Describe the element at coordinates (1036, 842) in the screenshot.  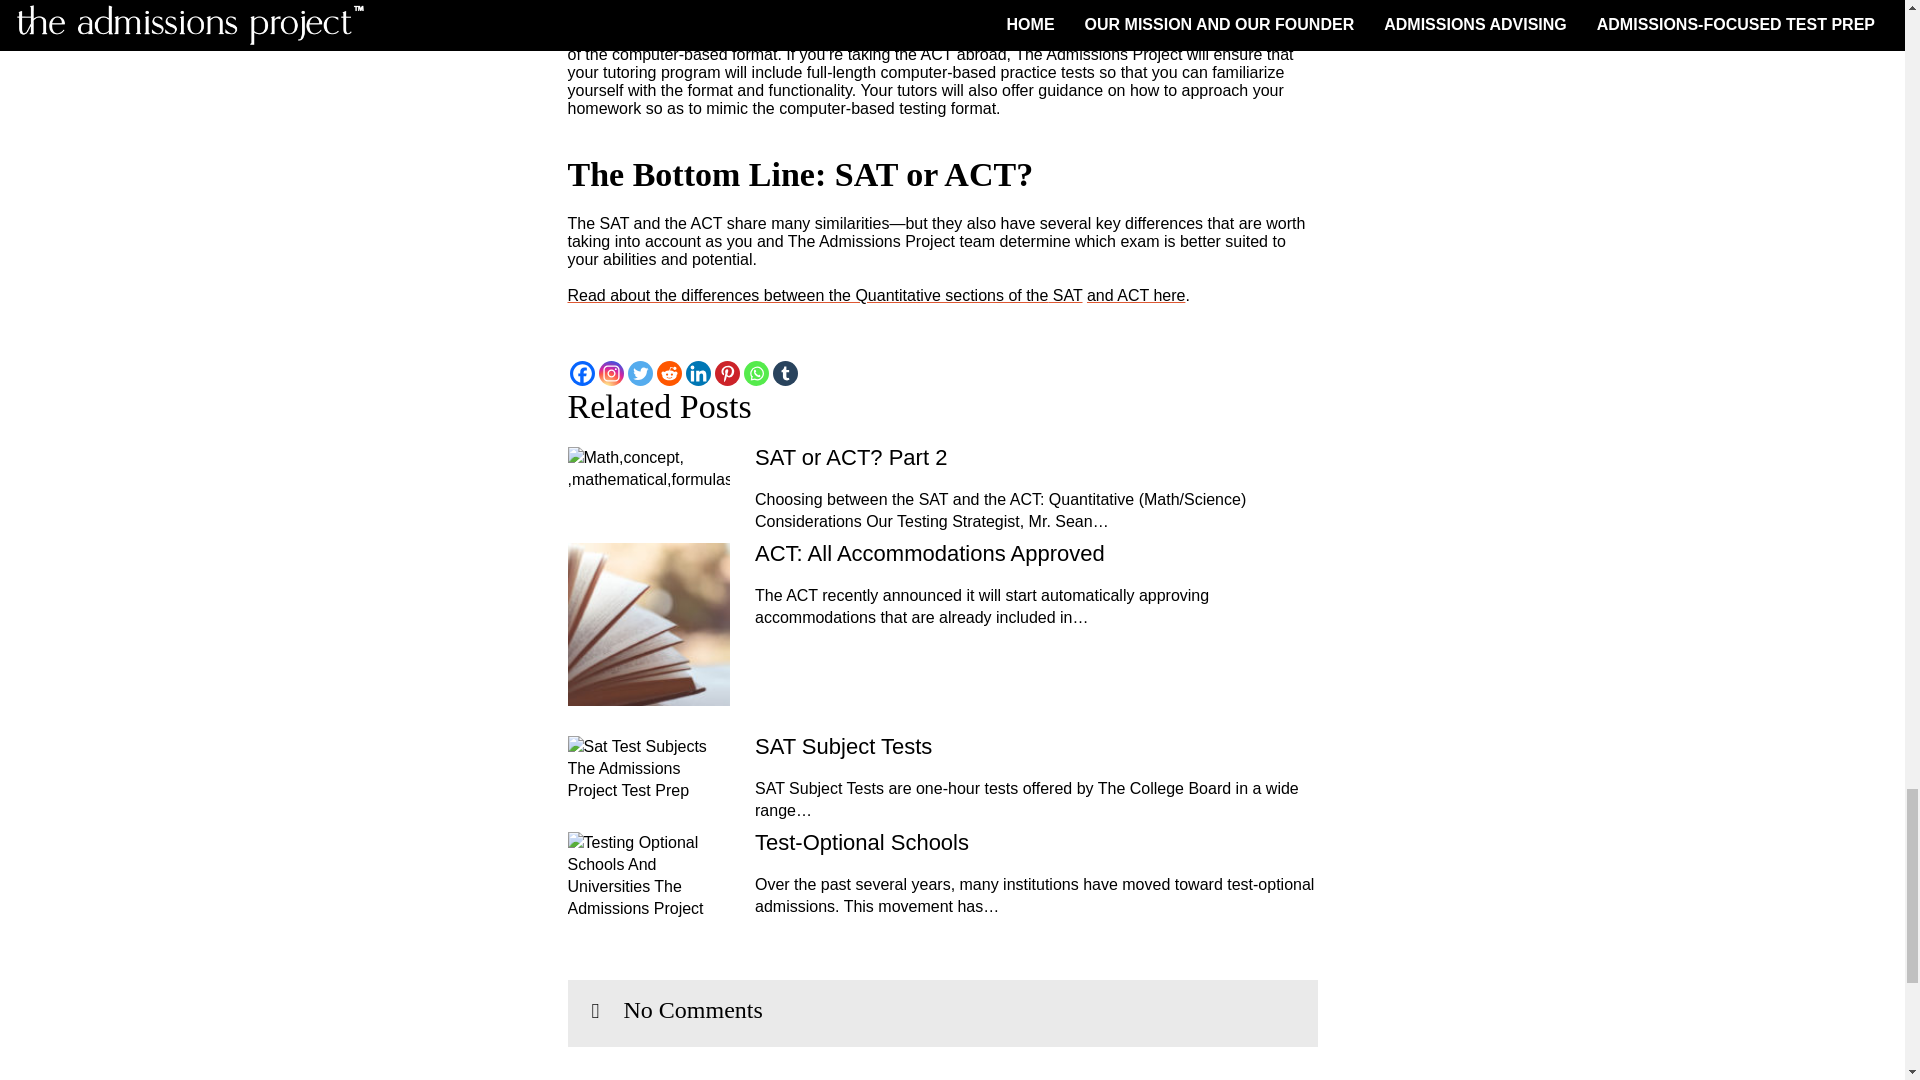
I see `Test-Optional Schools` at that location.